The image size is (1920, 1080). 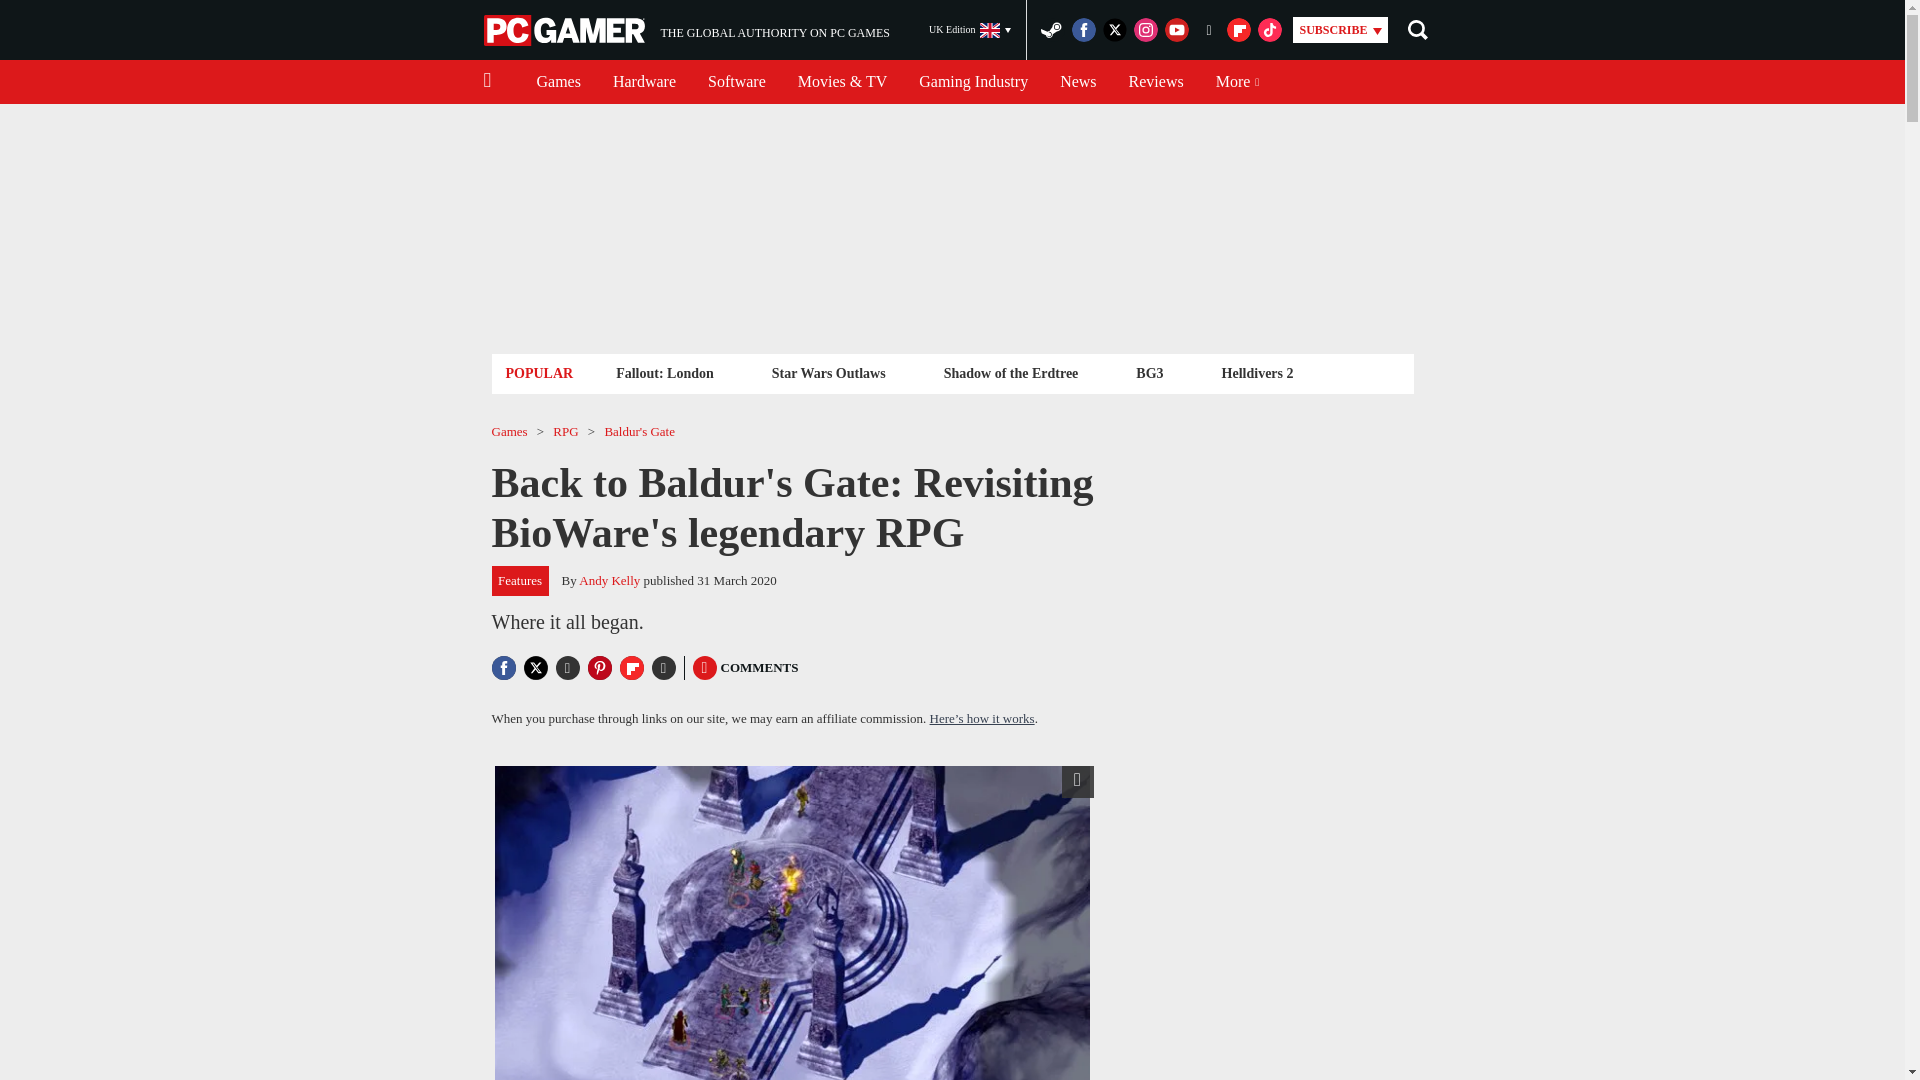 I want to click on Star Wars Outlaws, so click(x=644, y=82).